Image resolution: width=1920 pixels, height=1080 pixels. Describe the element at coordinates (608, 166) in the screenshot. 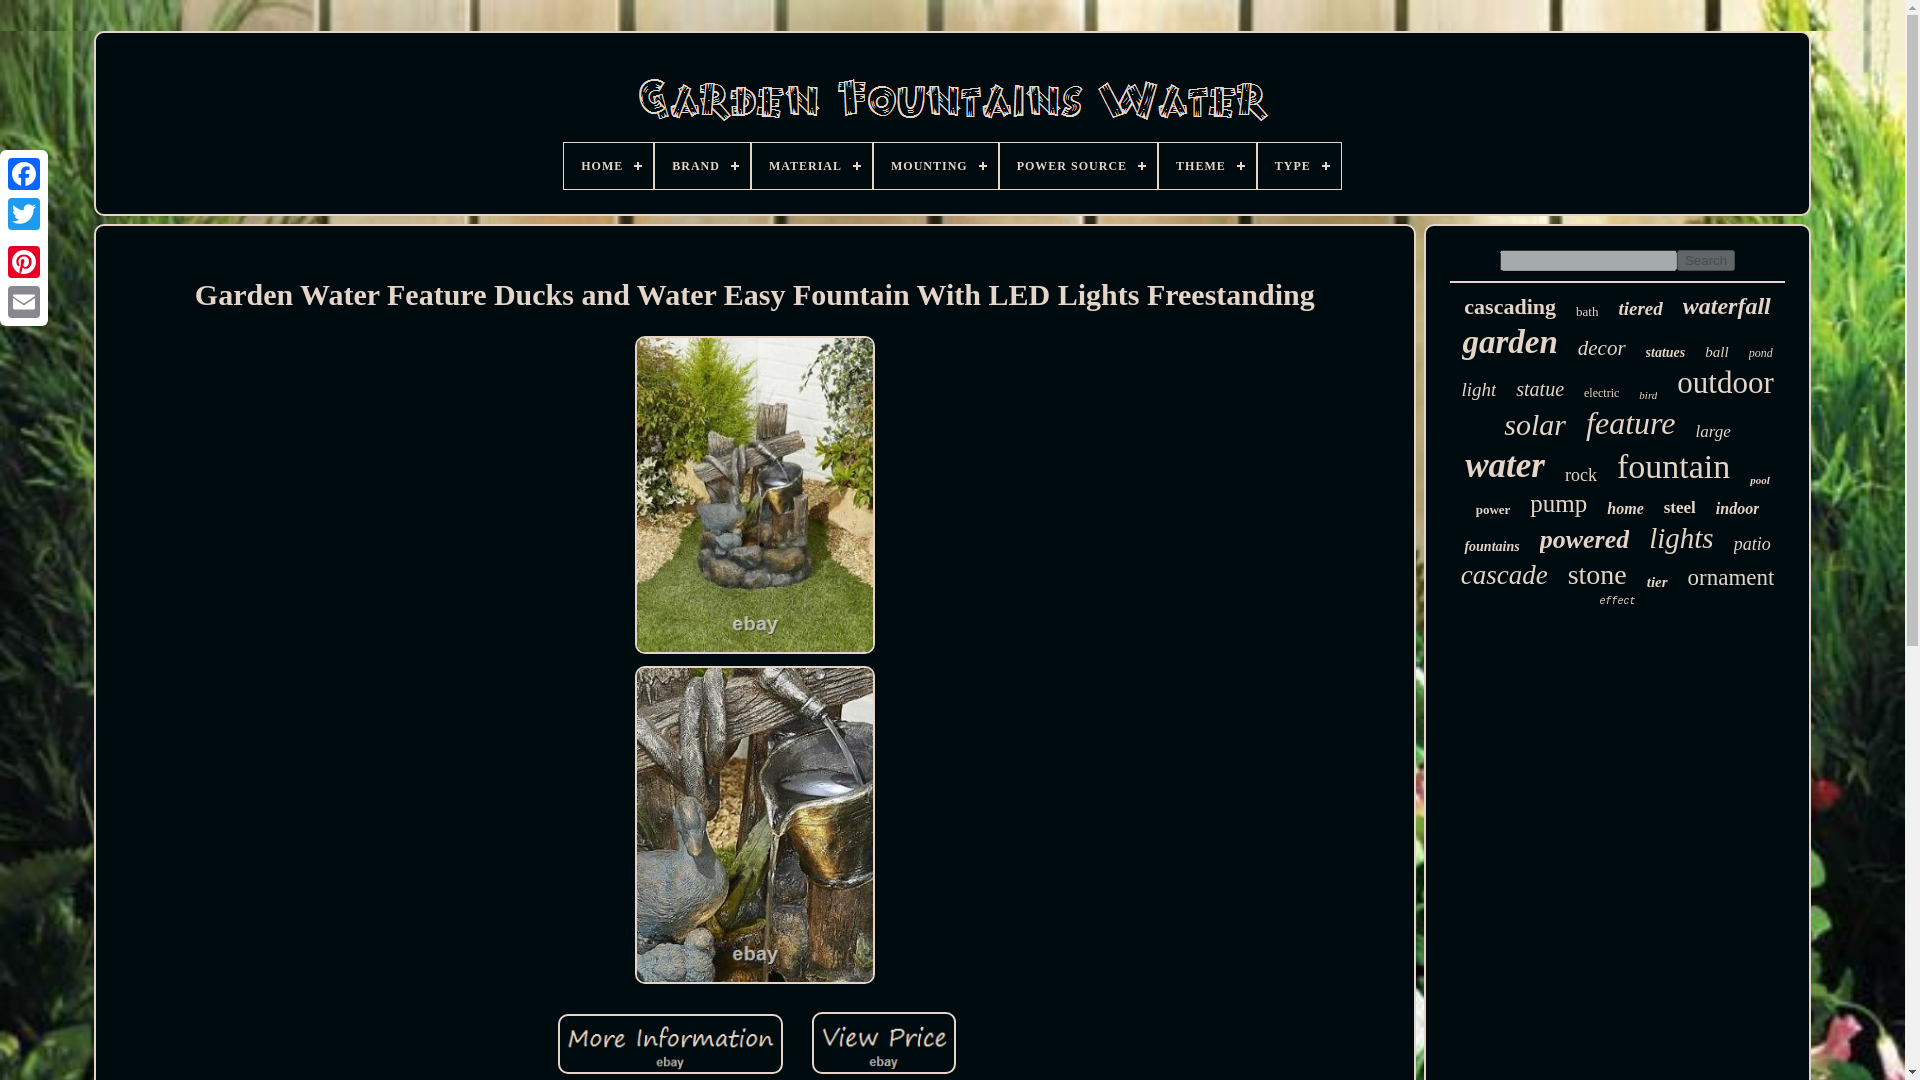

I see `HOME` at that location.